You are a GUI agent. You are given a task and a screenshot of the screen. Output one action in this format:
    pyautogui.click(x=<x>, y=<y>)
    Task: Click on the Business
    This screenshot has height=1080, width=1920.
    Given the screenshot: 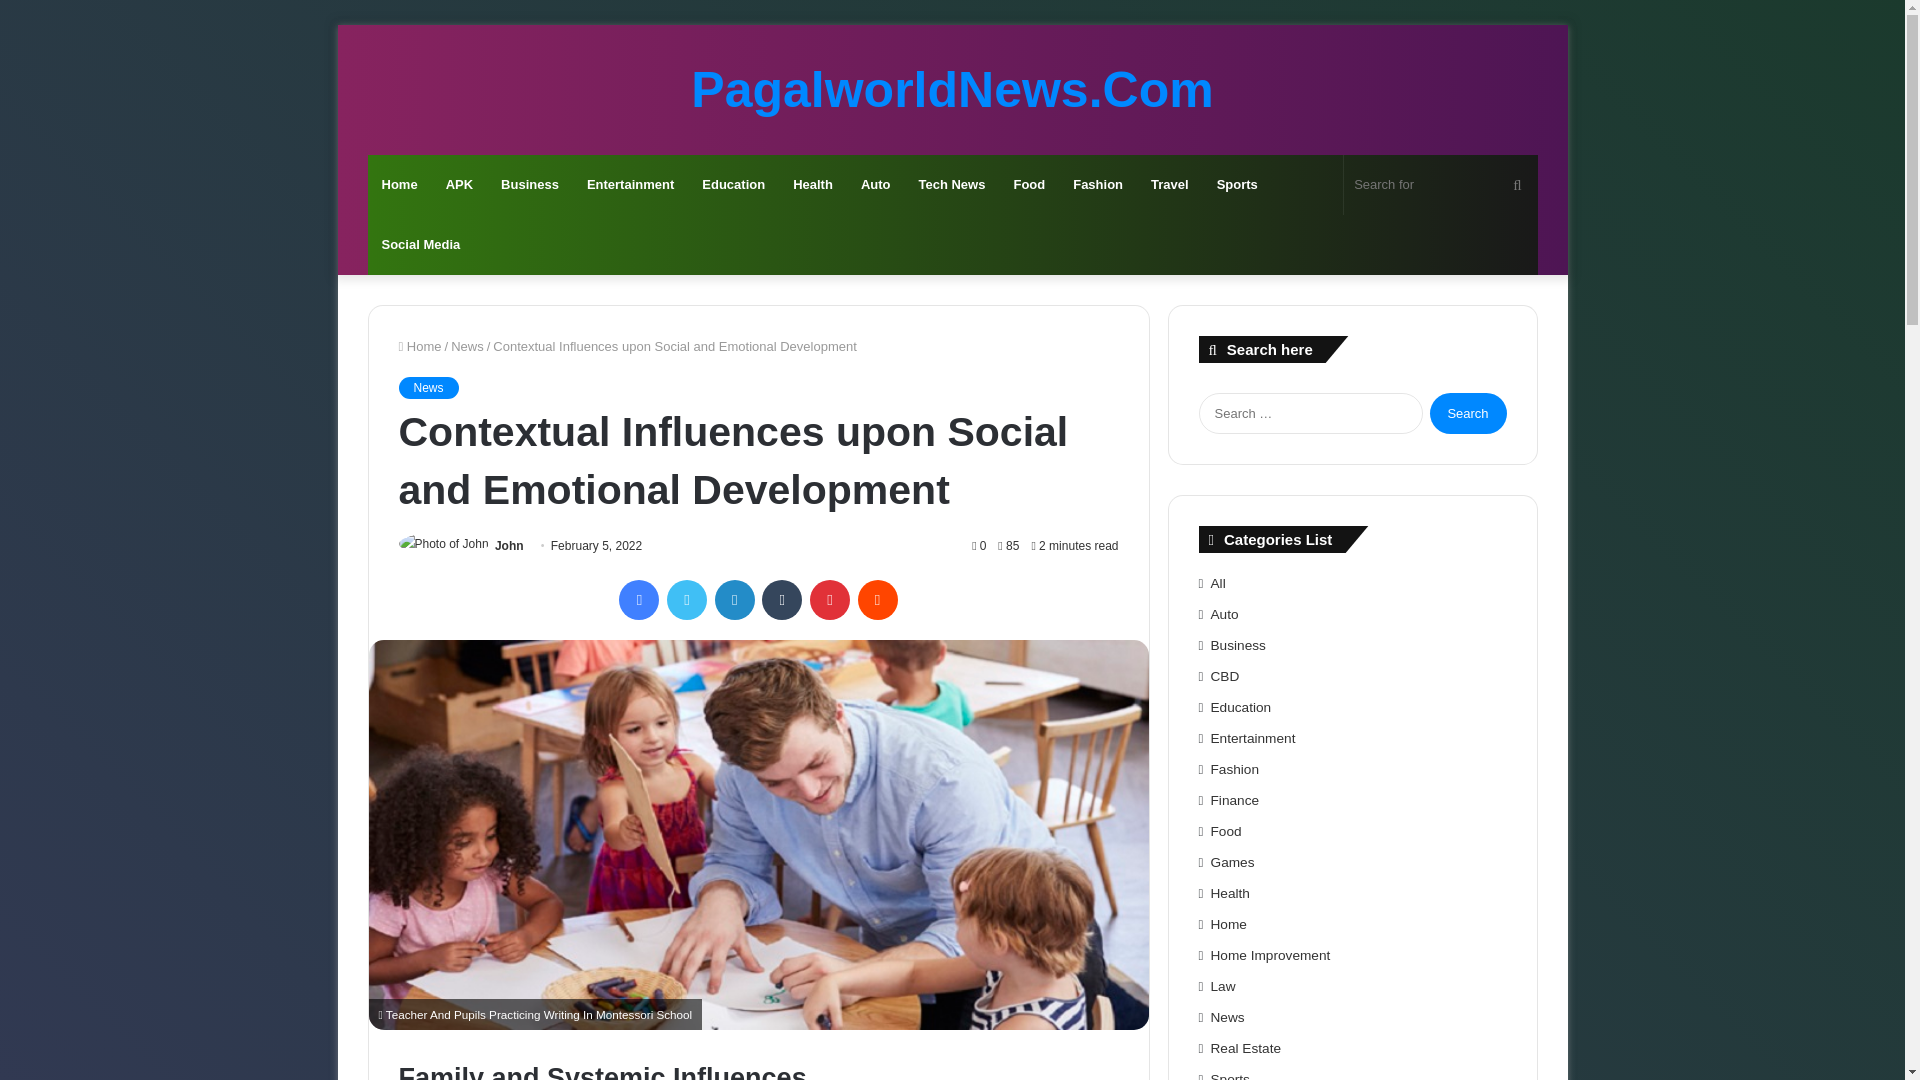 What is the action you would take?
    pyautogui.click(x=530, y=184)
    